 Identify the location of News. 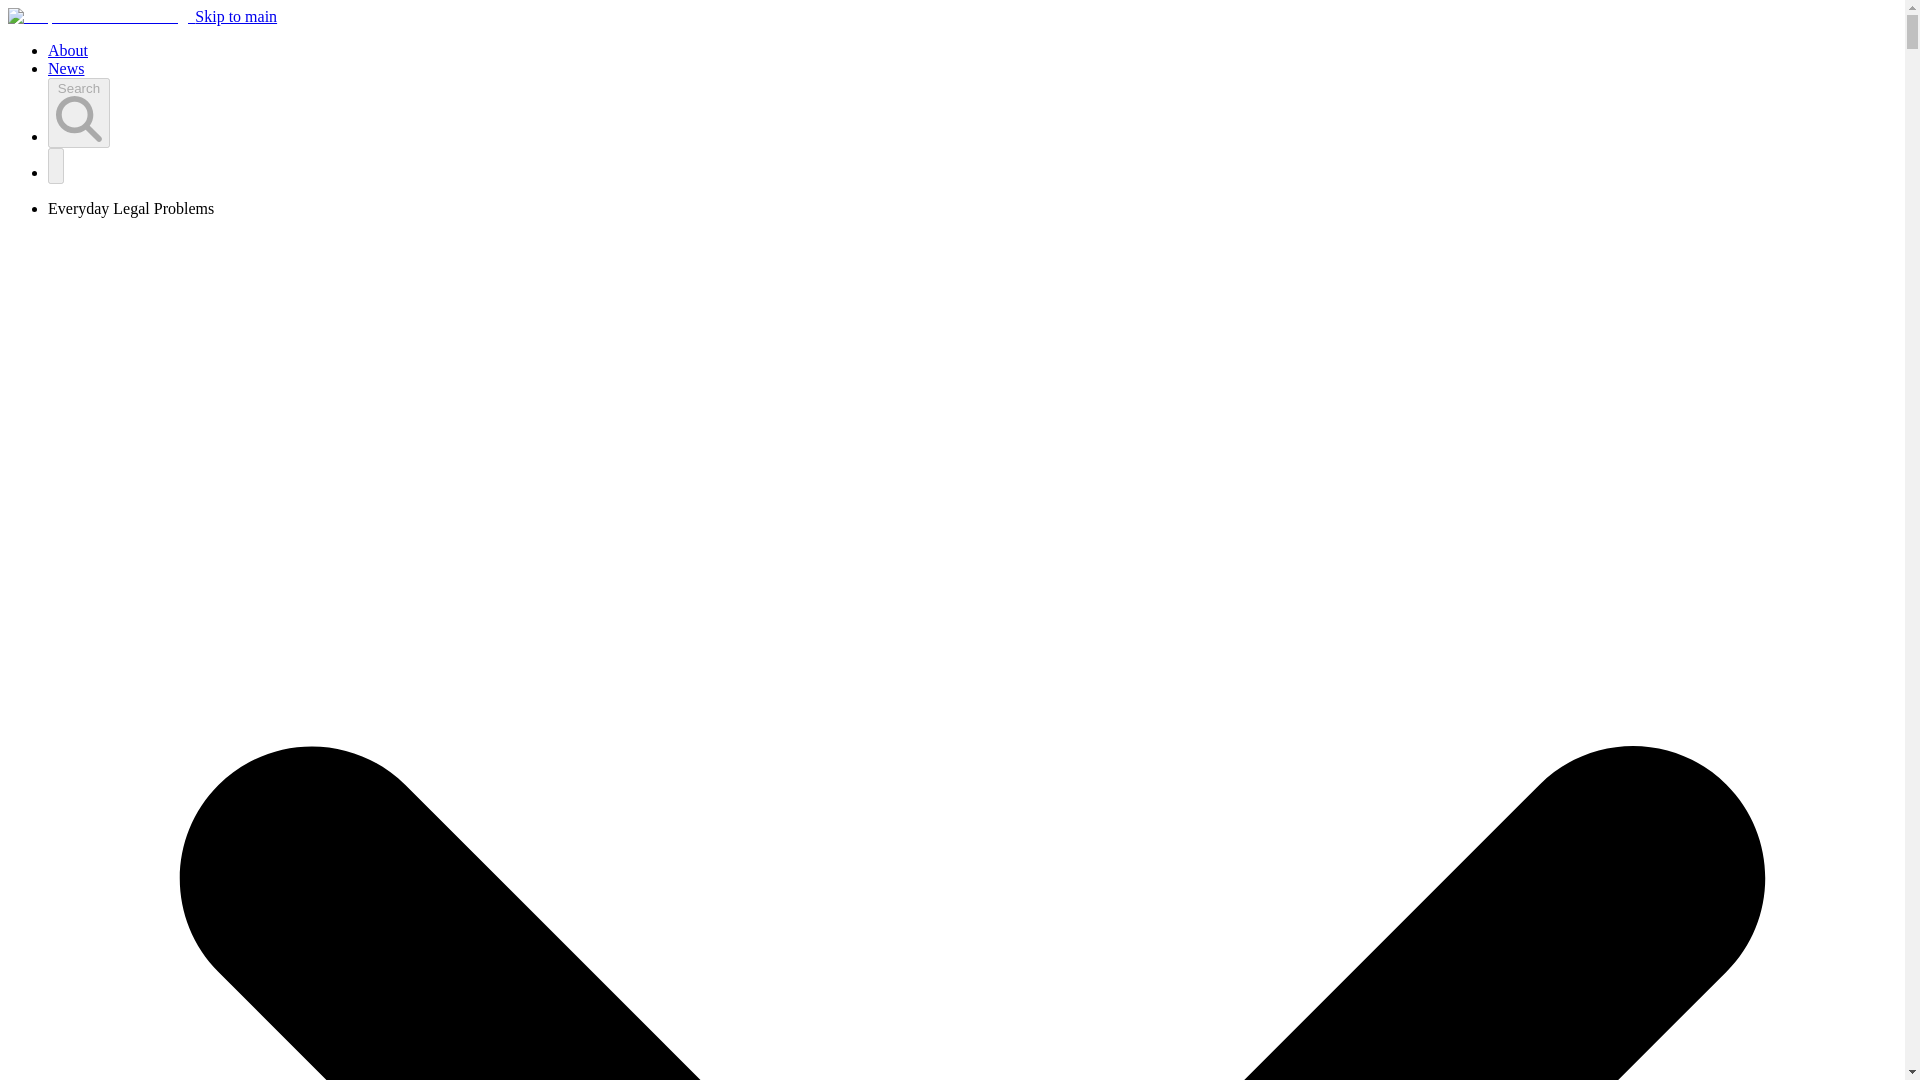
(66, 68).